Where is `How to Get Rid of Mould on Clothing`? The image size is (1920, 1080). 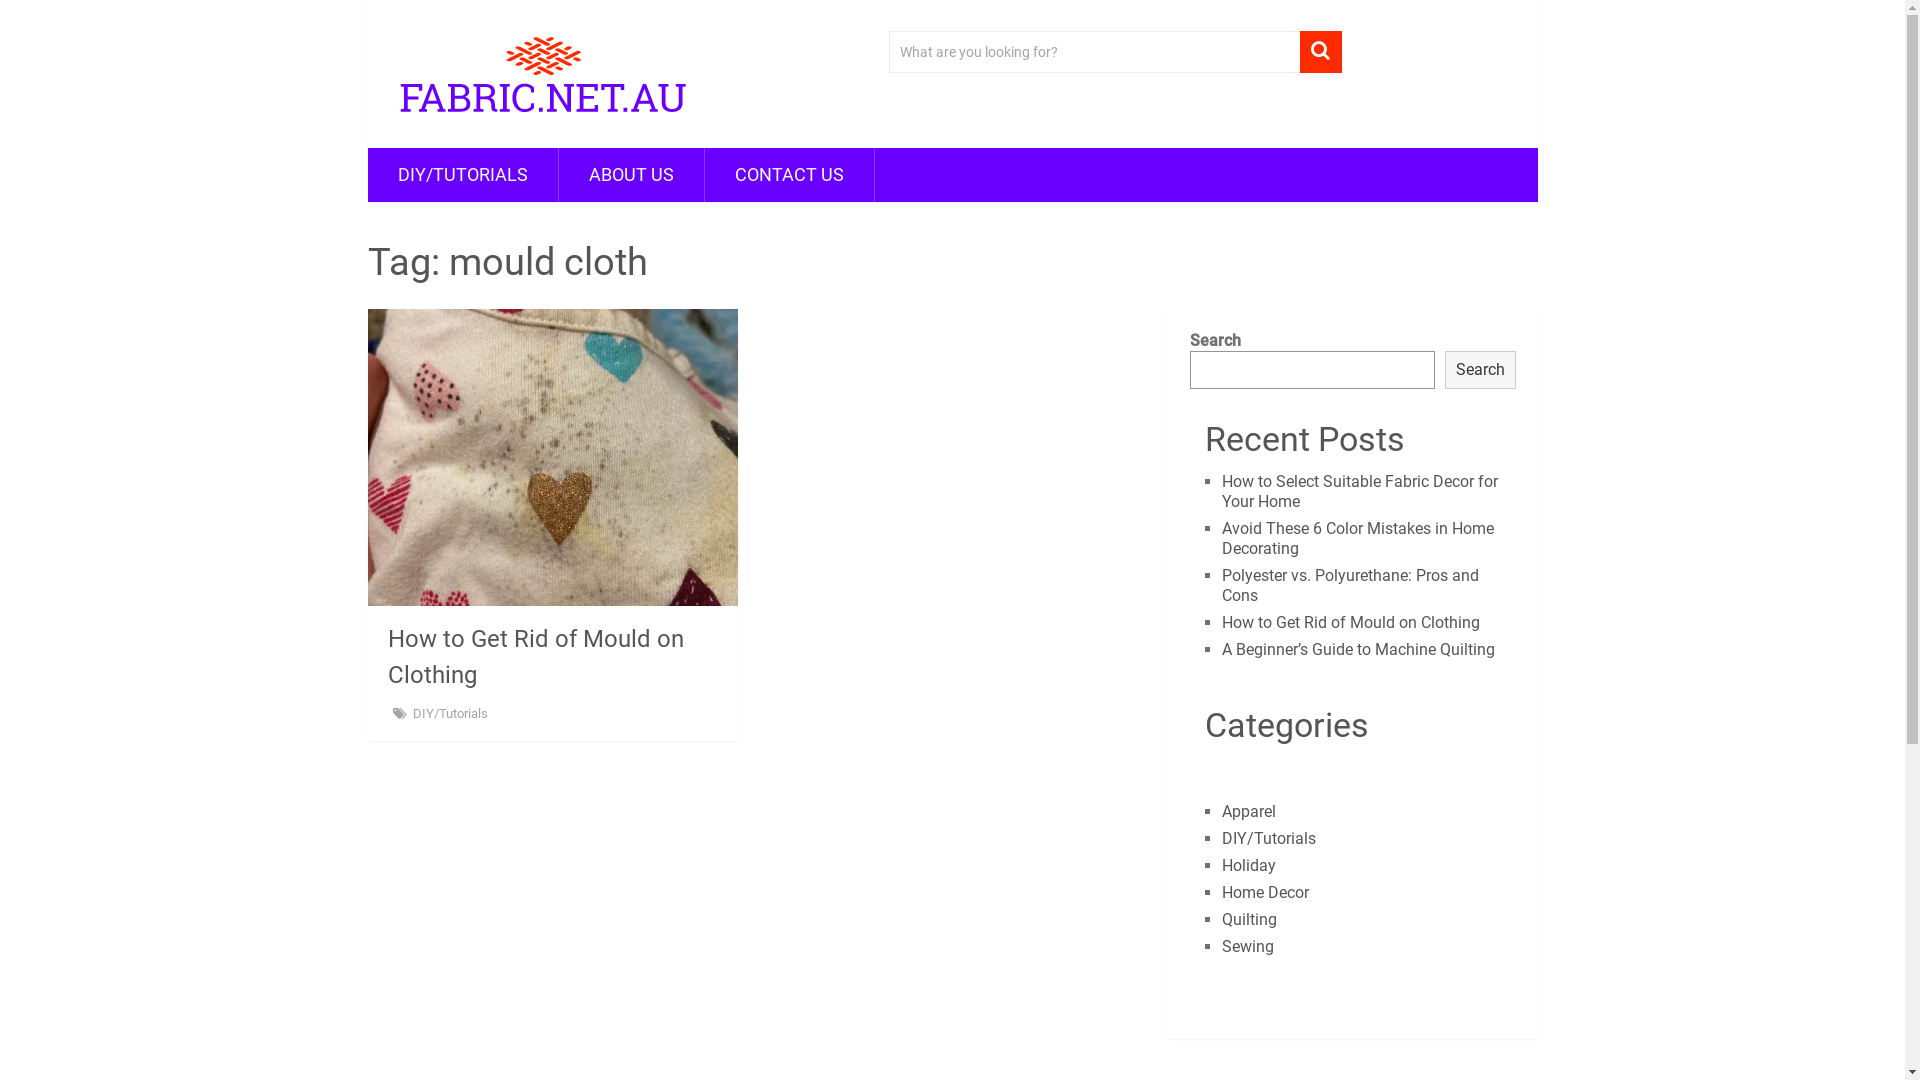
How to Get Rid of Mould on Clothing is located at coordinates (1351, 622).